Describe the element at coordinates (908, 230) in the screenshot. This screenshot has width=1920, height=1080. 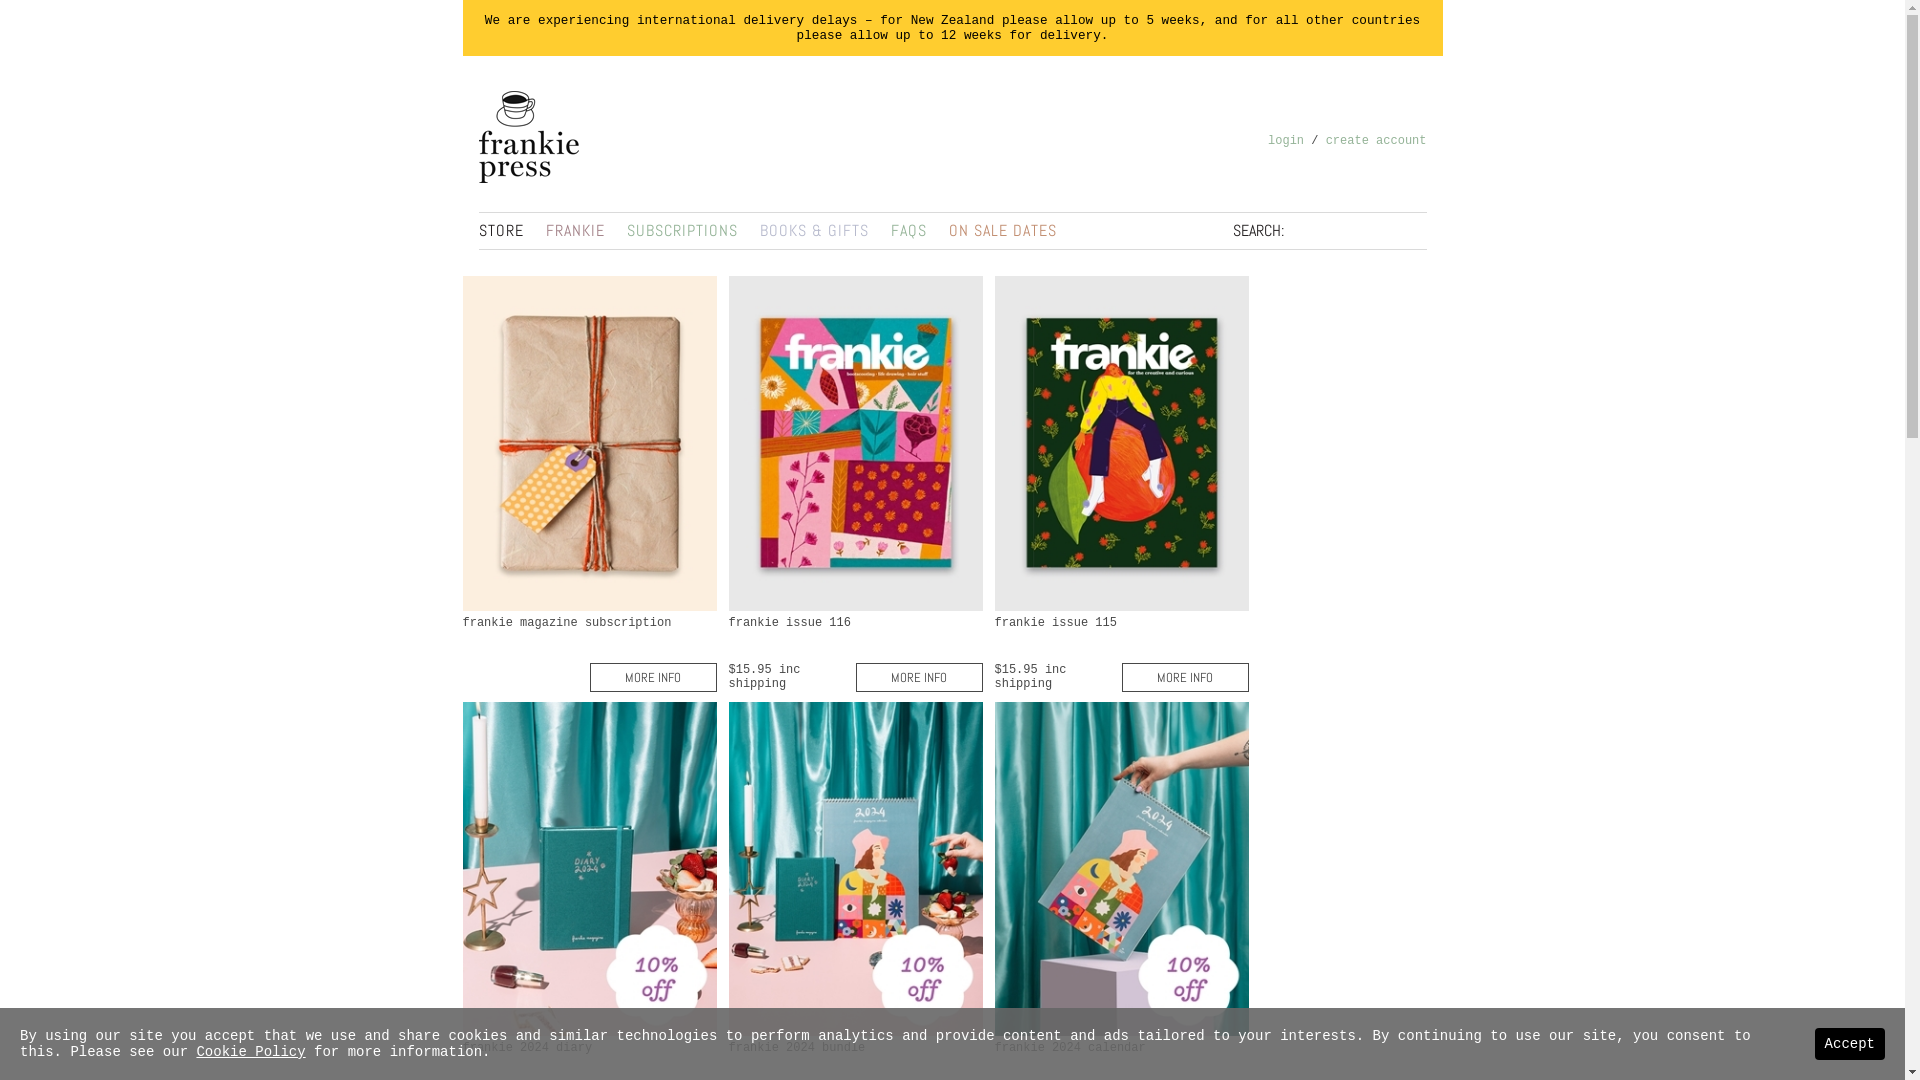
I see `FAQS` at that location.